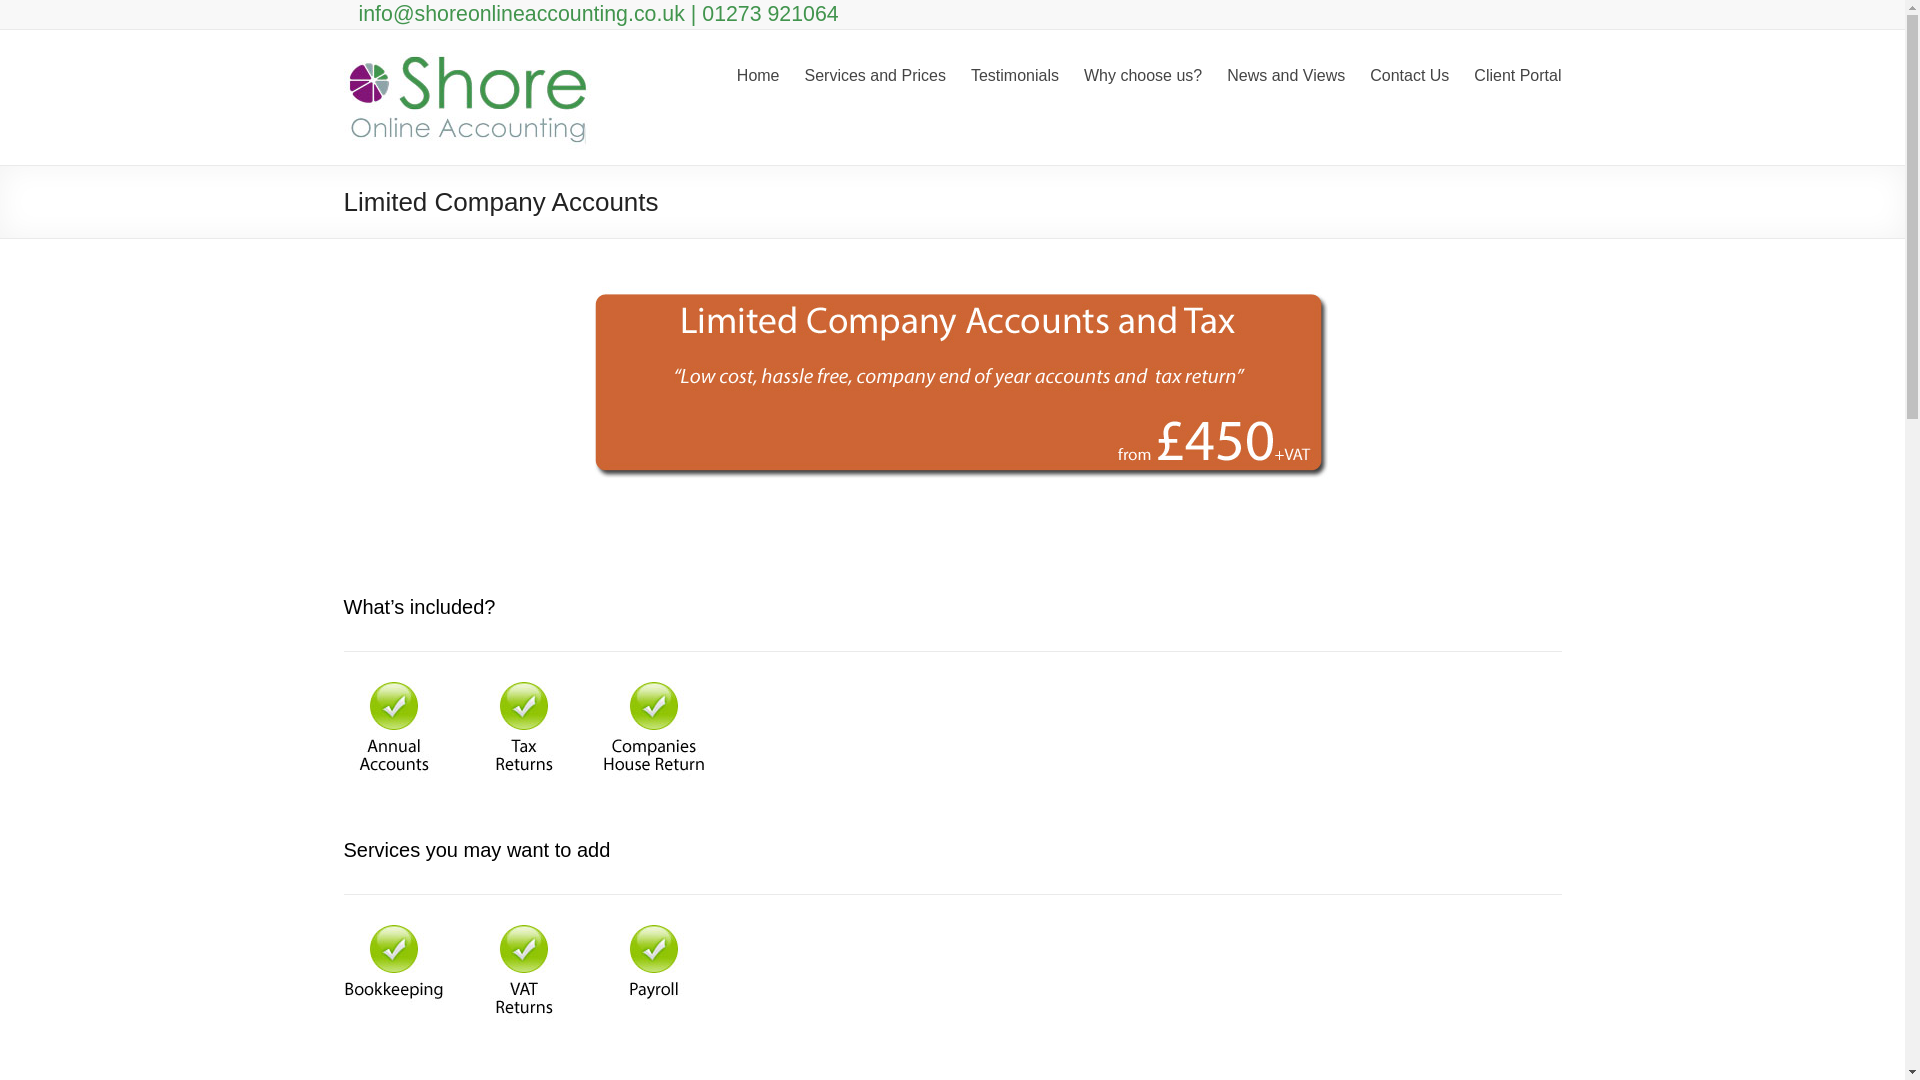 The image size is (1920, 1080). Describe the element at coordinates (875, 72) in the screenshot. I see `Services and Prices` at that location.